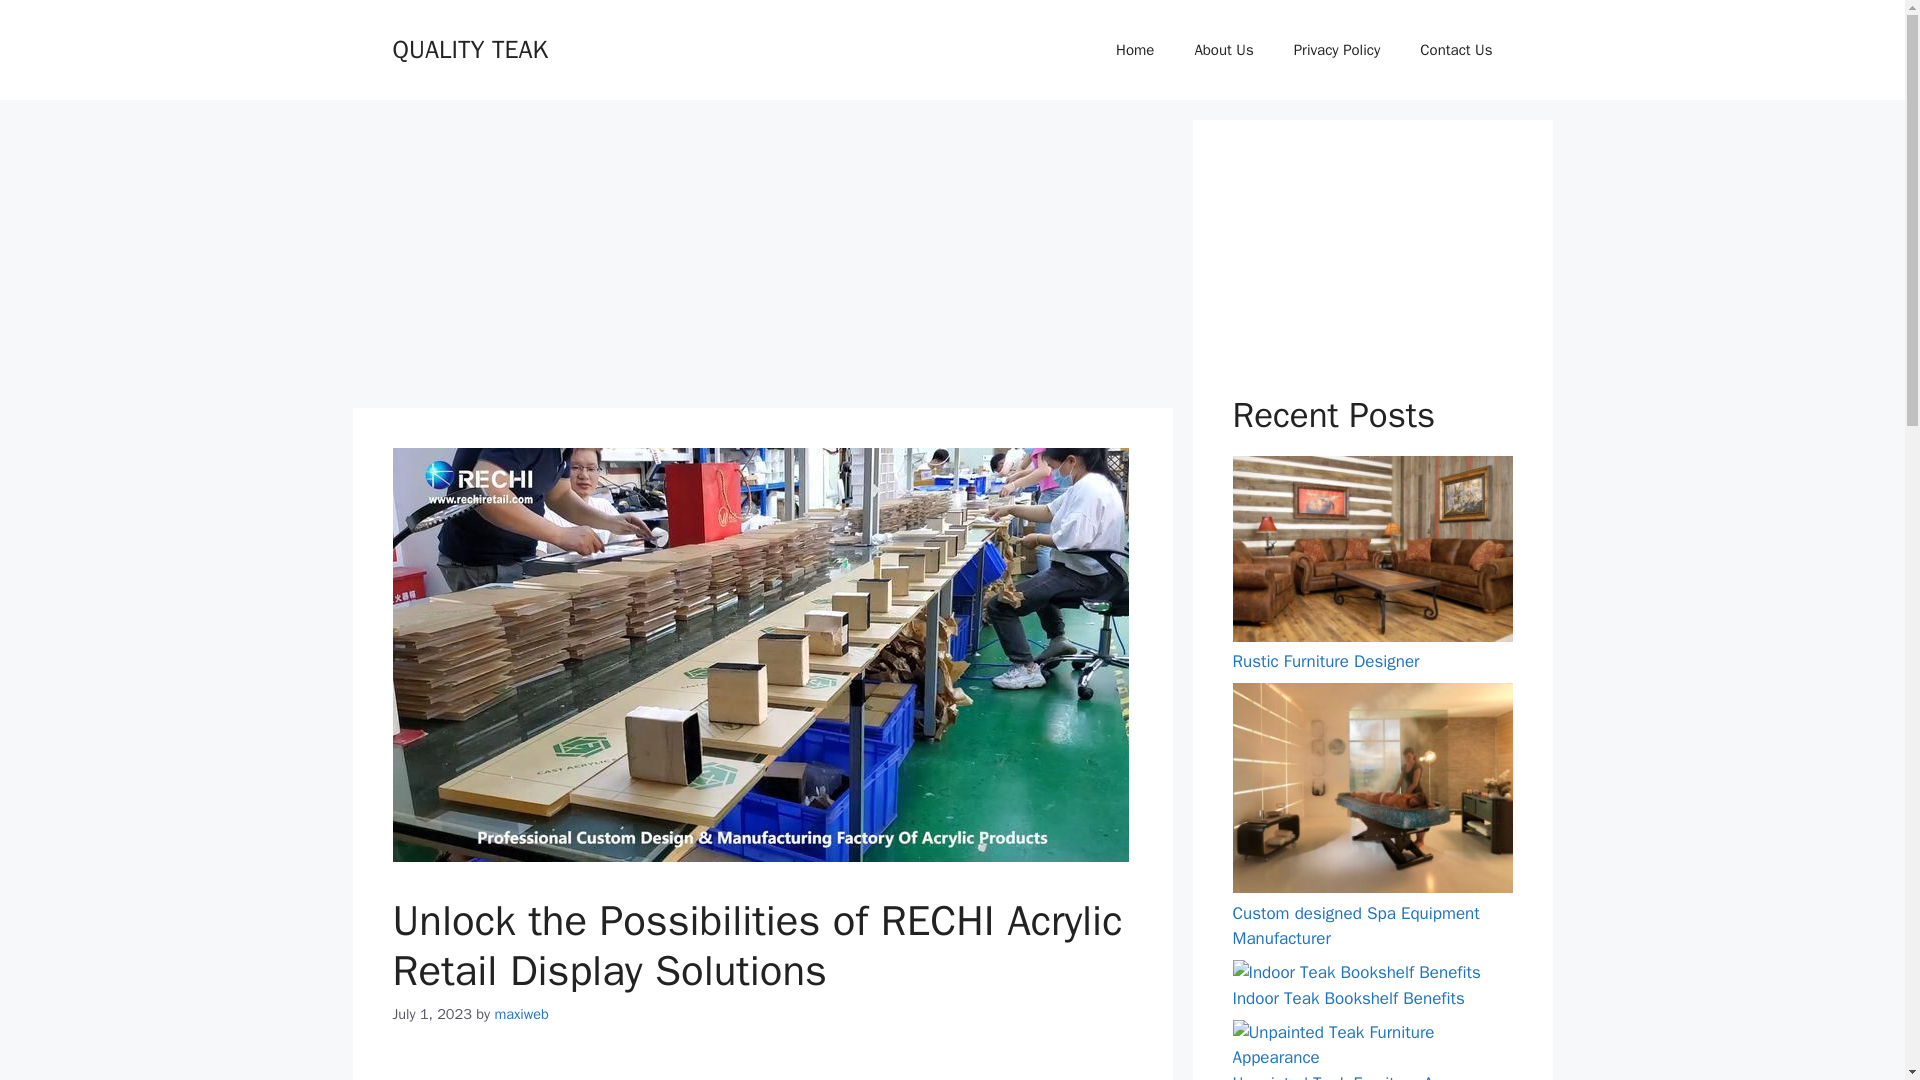  Describe the element at coordinates (1370, 1076) in the screenshot. I see `Unpainted Teak Furniture Appearance` at that location.